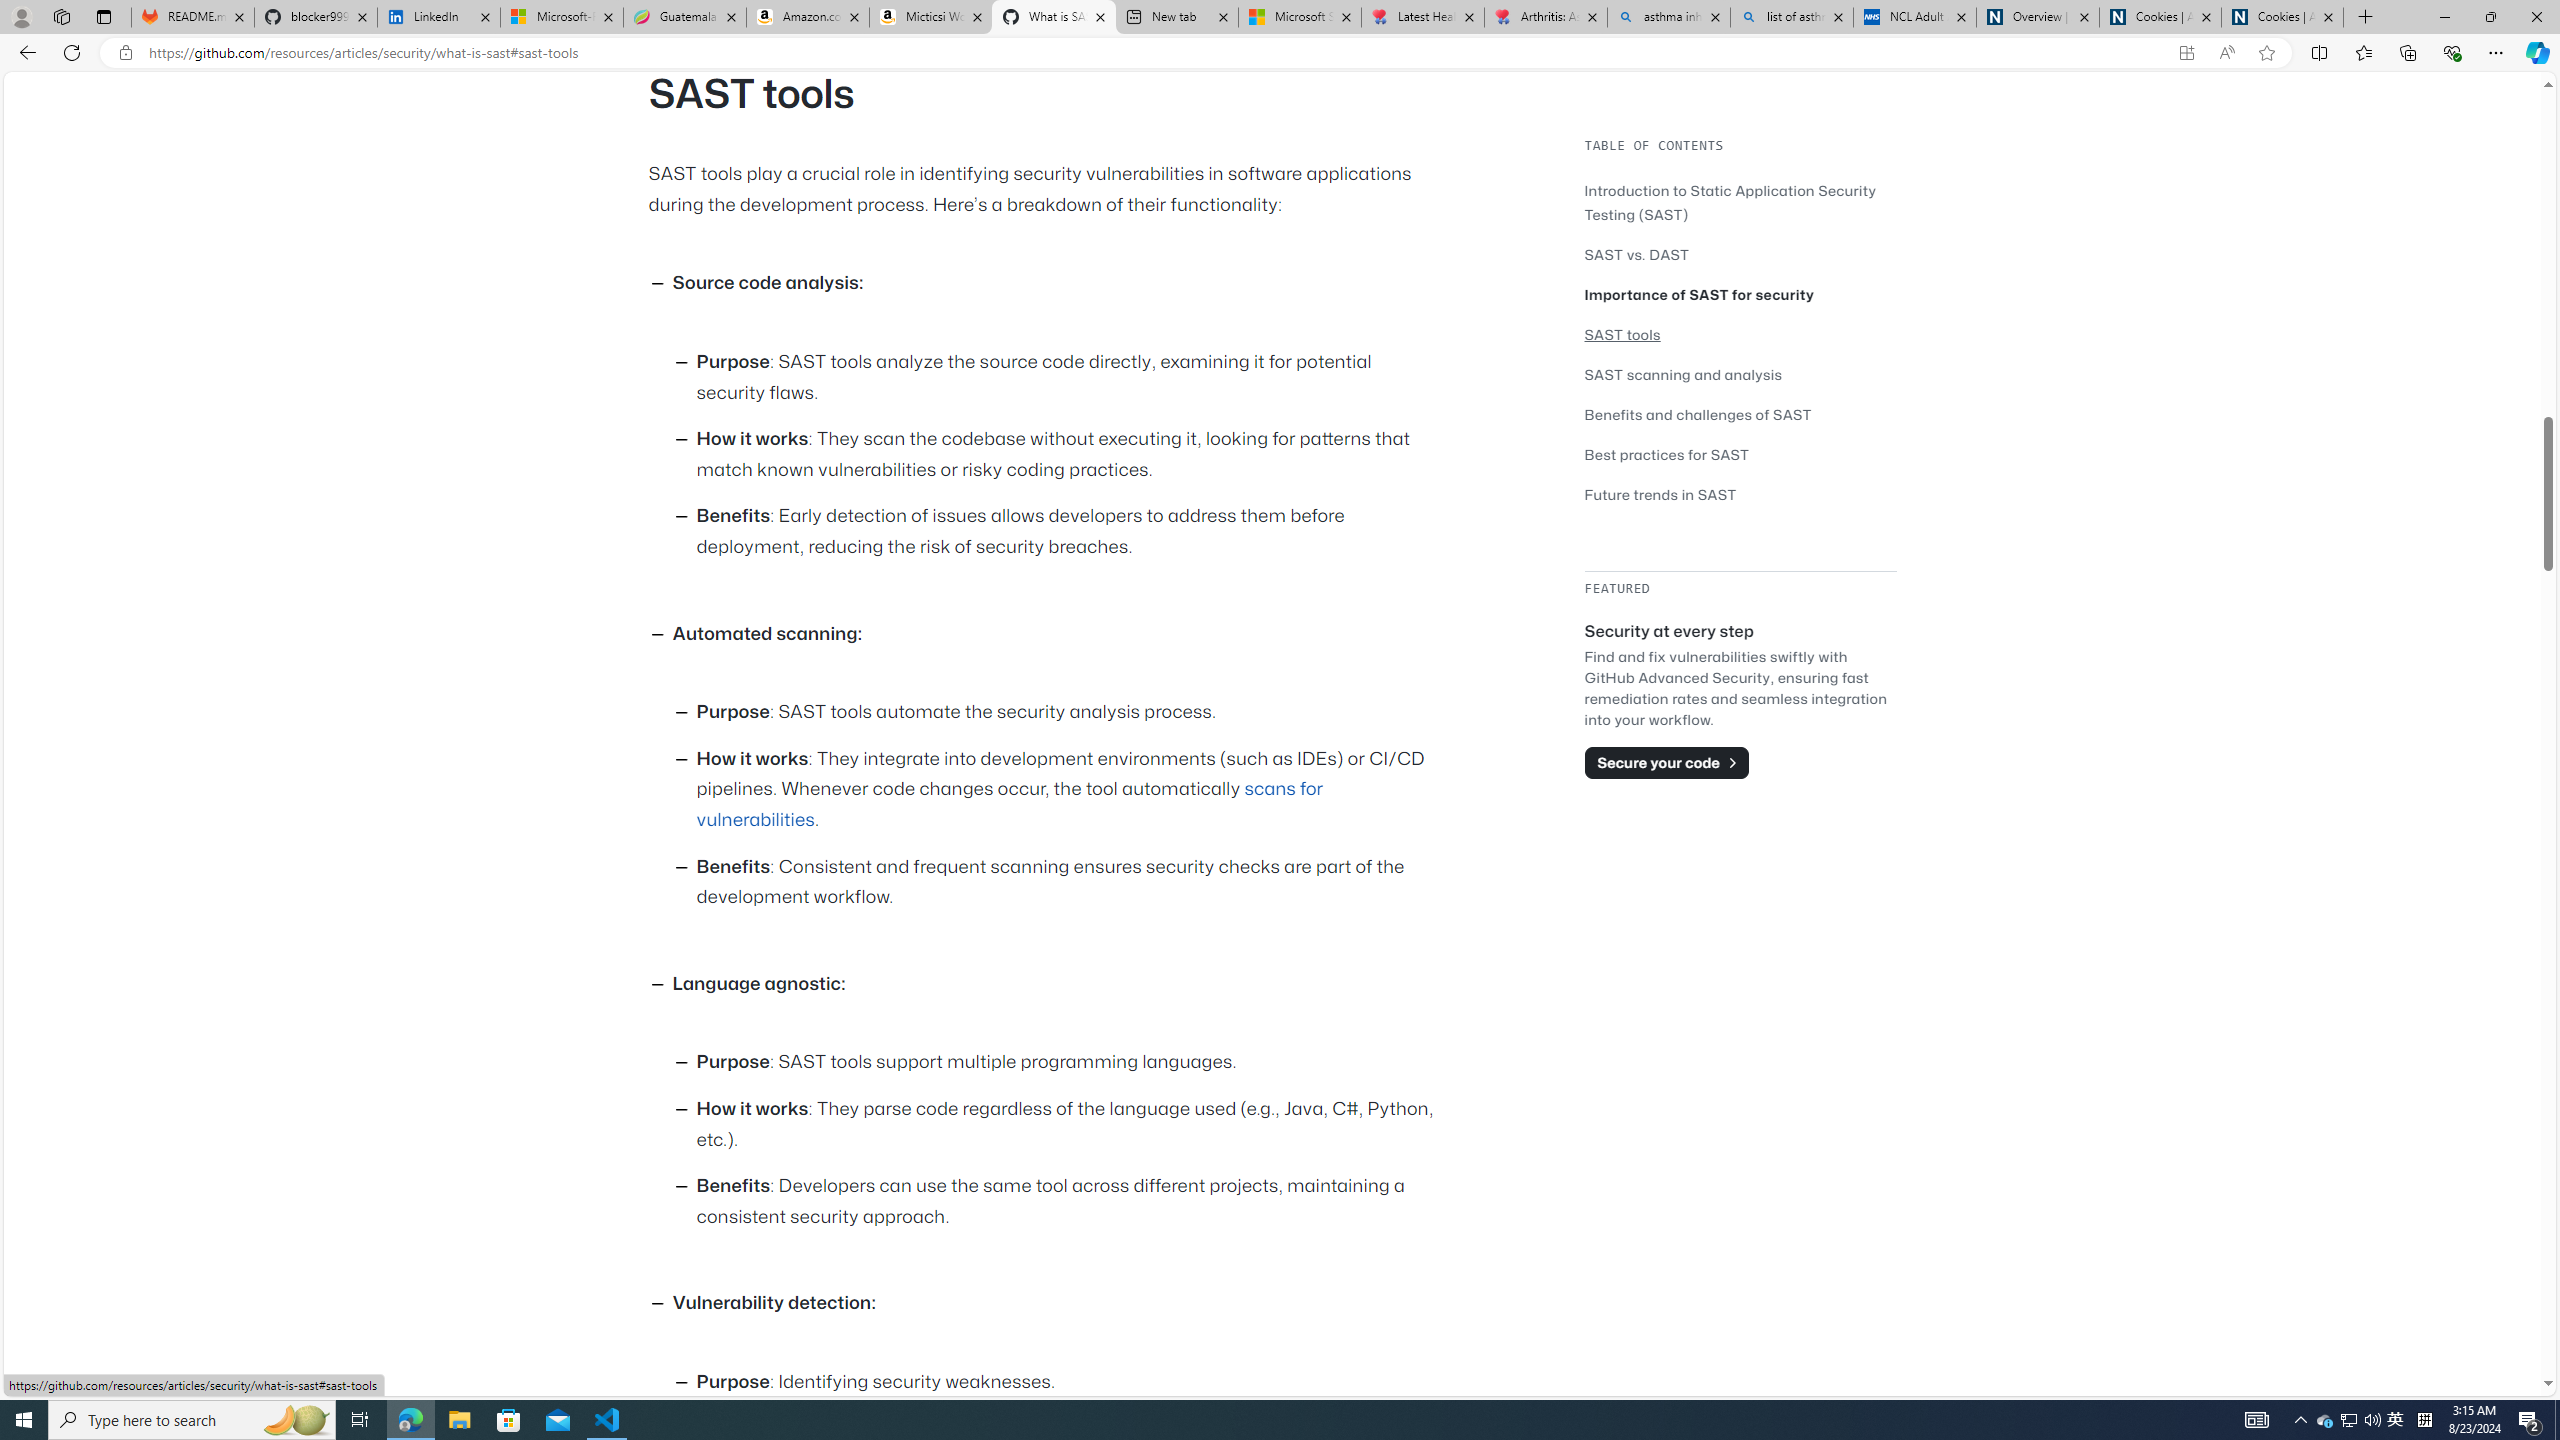  What do you see at coordinates (1682, 374) in the screenshot?
I see `SAST scanning and analysis` at bounding box center [1682, 374].